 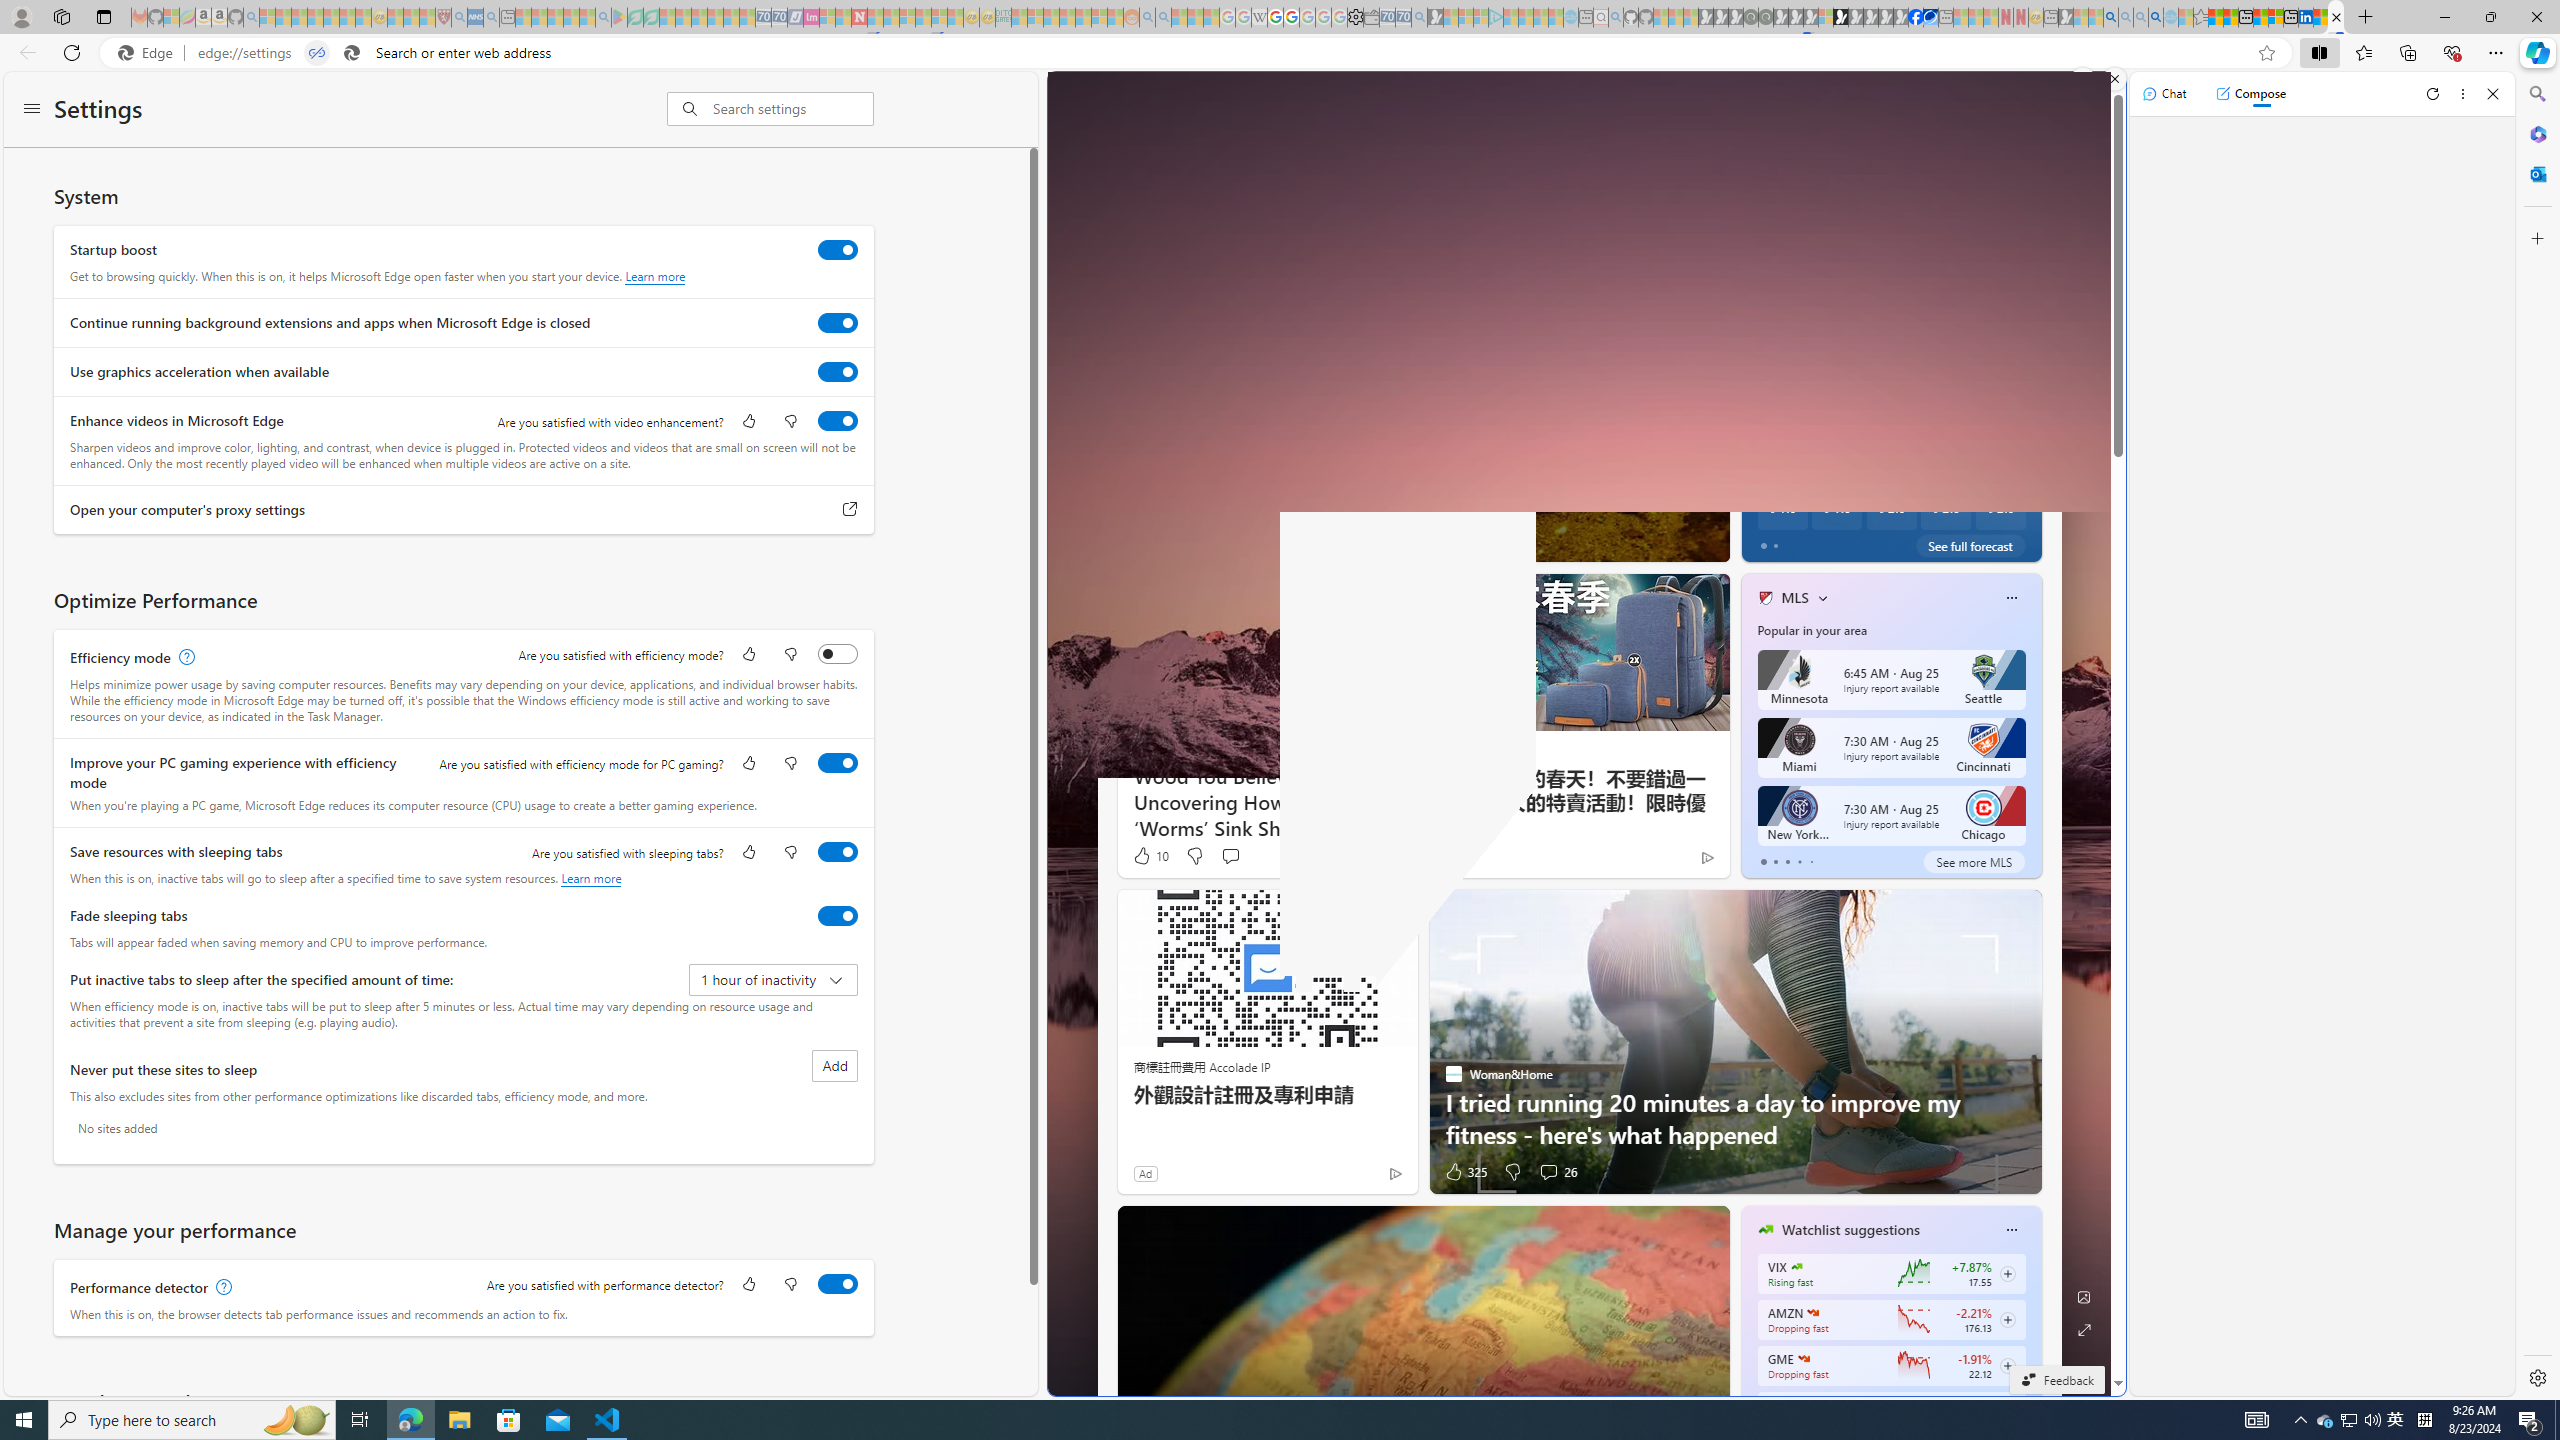 I want to click on 23 Like, so click(x=1767, y=541).